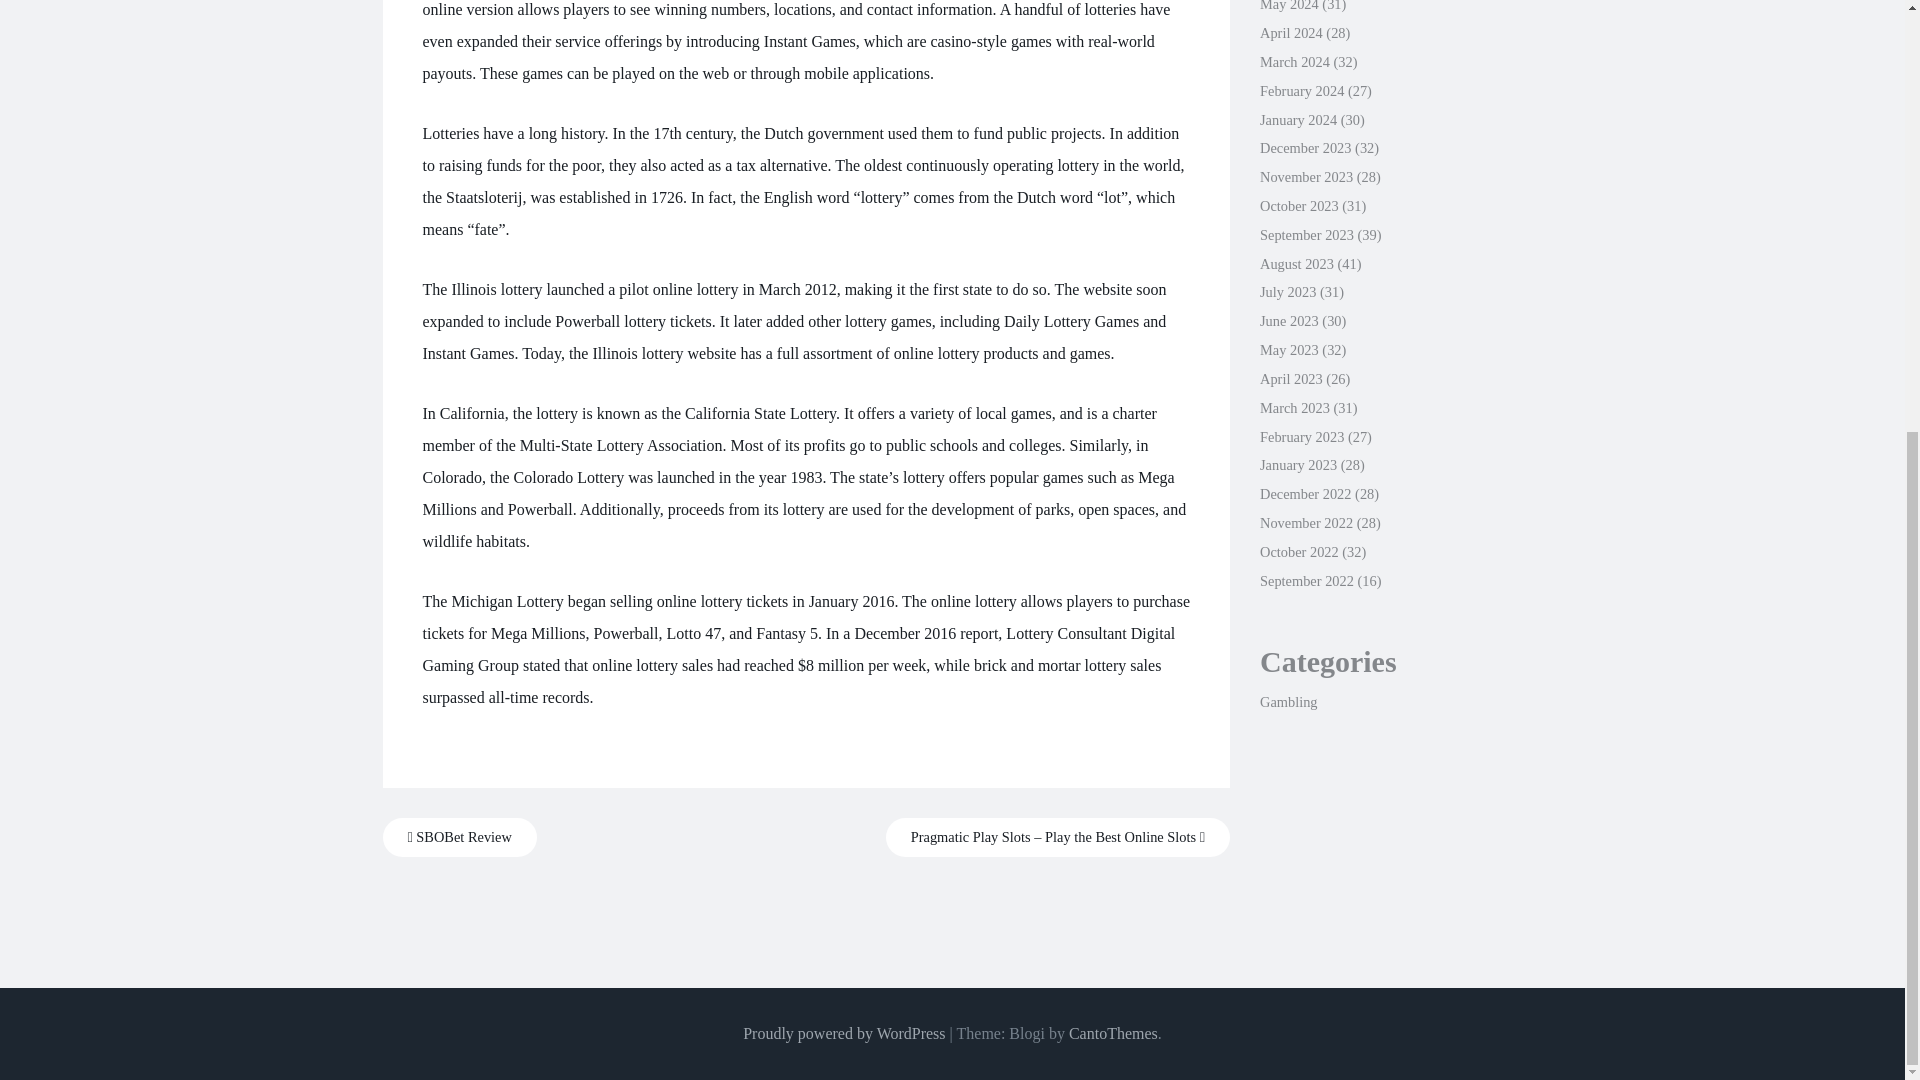  What do you see at coordinates (458, 837) in the screenshot?
I see `SBOBet Review` at bounding box center [458, 837].